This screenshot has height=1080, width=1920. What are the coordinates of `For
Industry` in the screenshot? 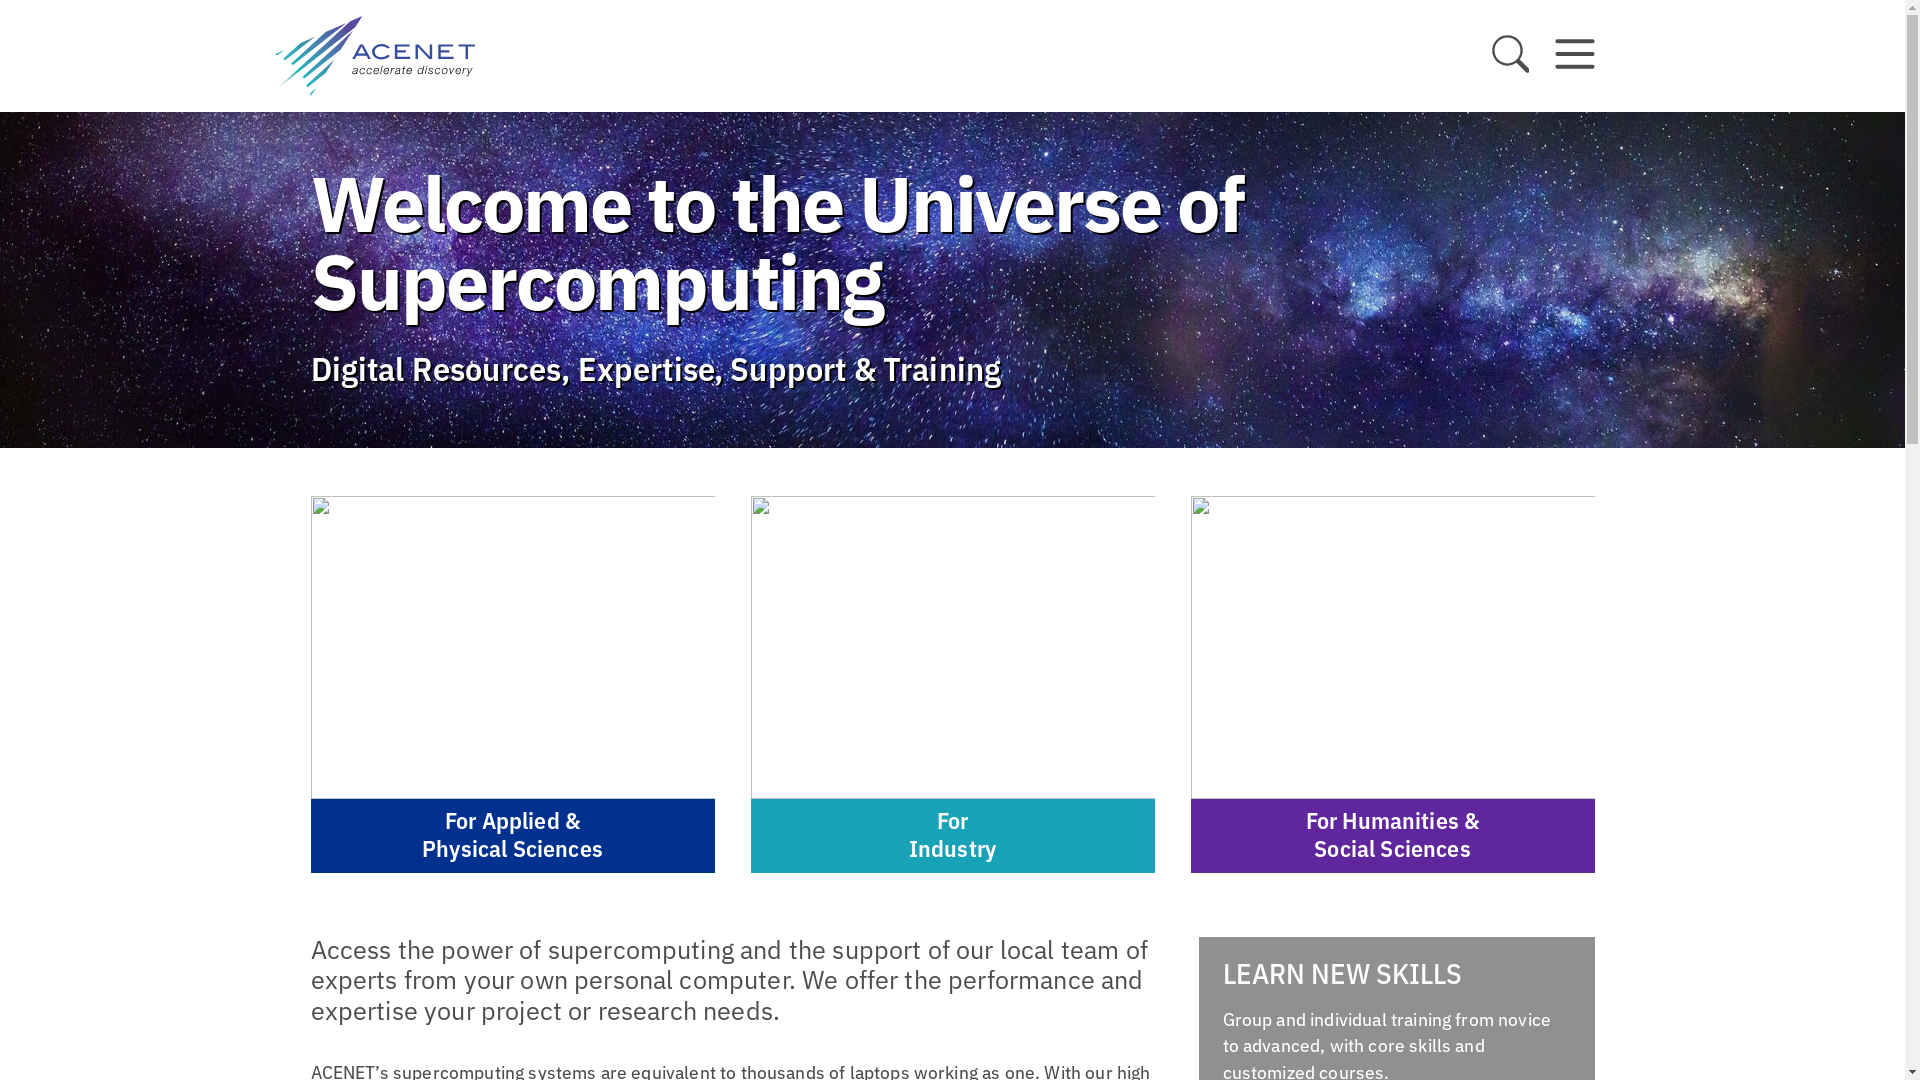 It's located at (952, 684).